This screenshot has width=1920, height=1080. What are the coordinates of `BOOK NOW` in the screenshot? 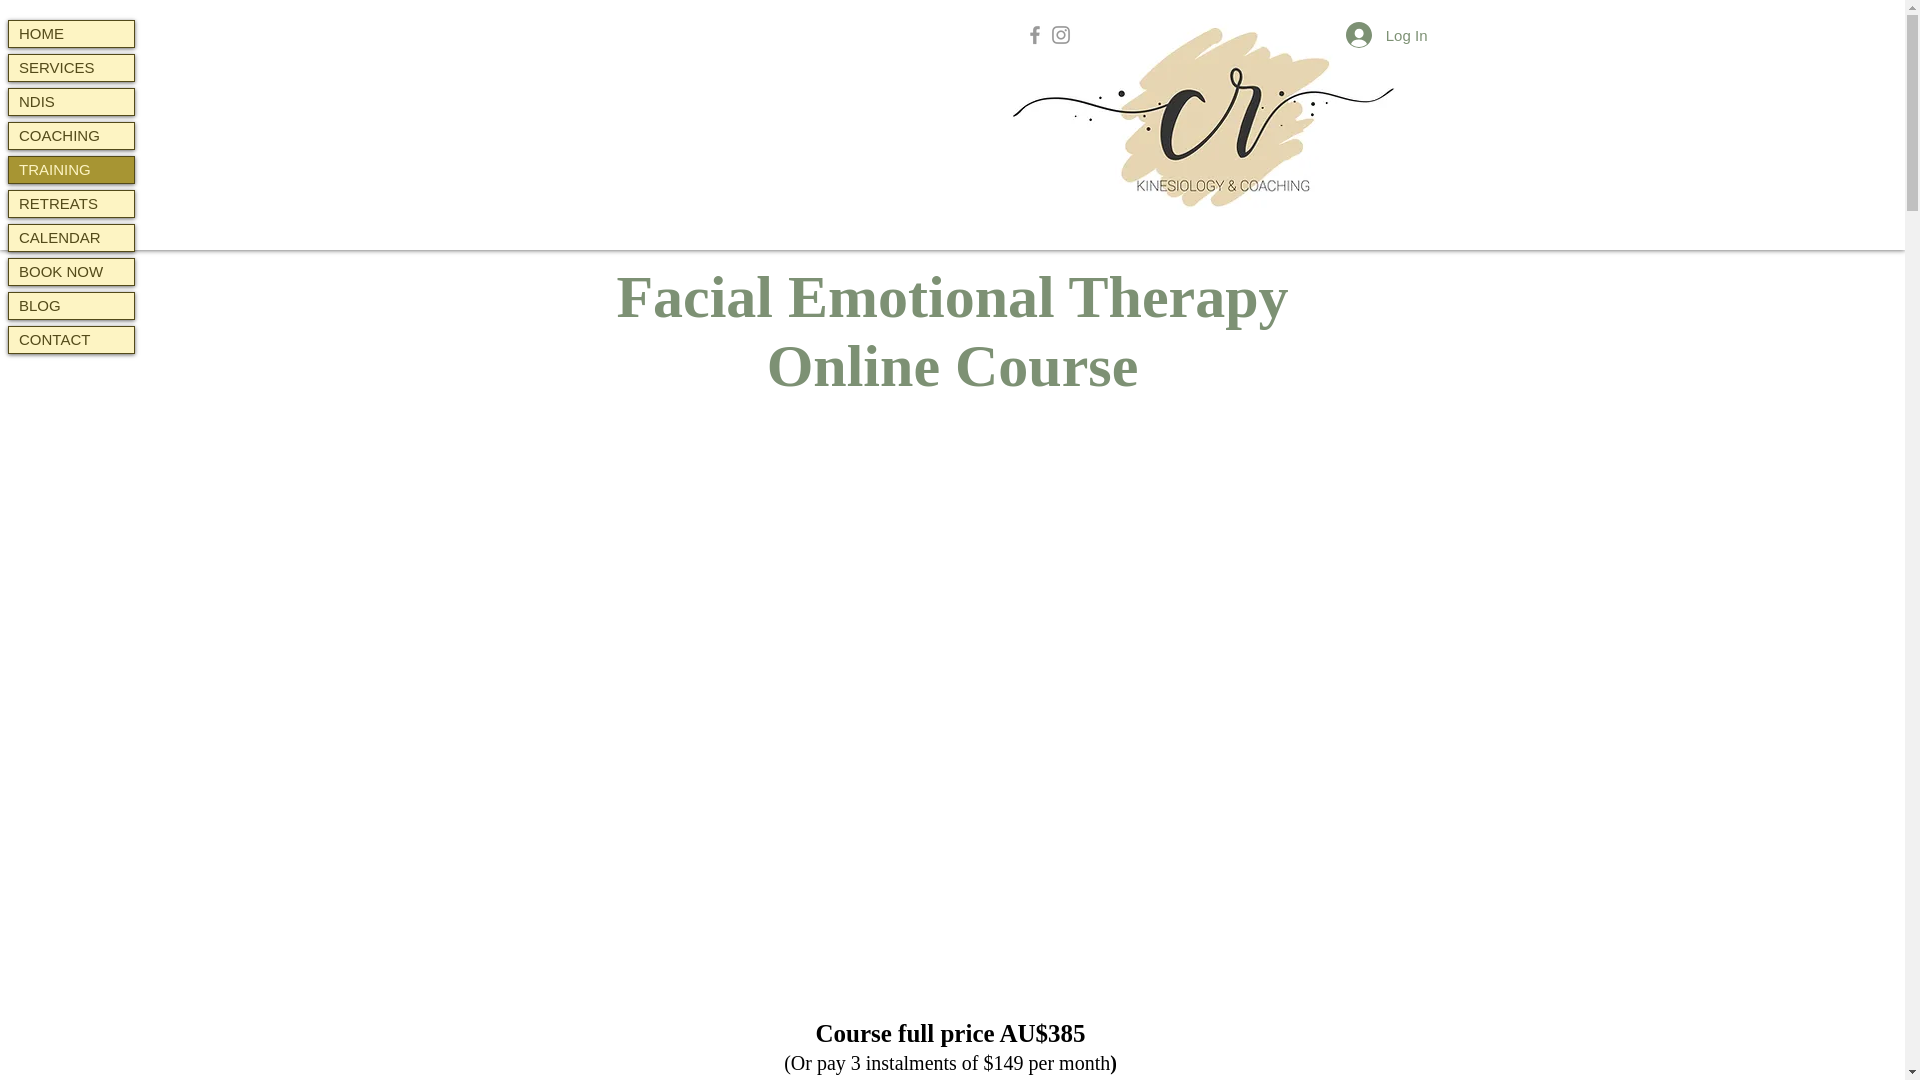 It's located at (72, 272).